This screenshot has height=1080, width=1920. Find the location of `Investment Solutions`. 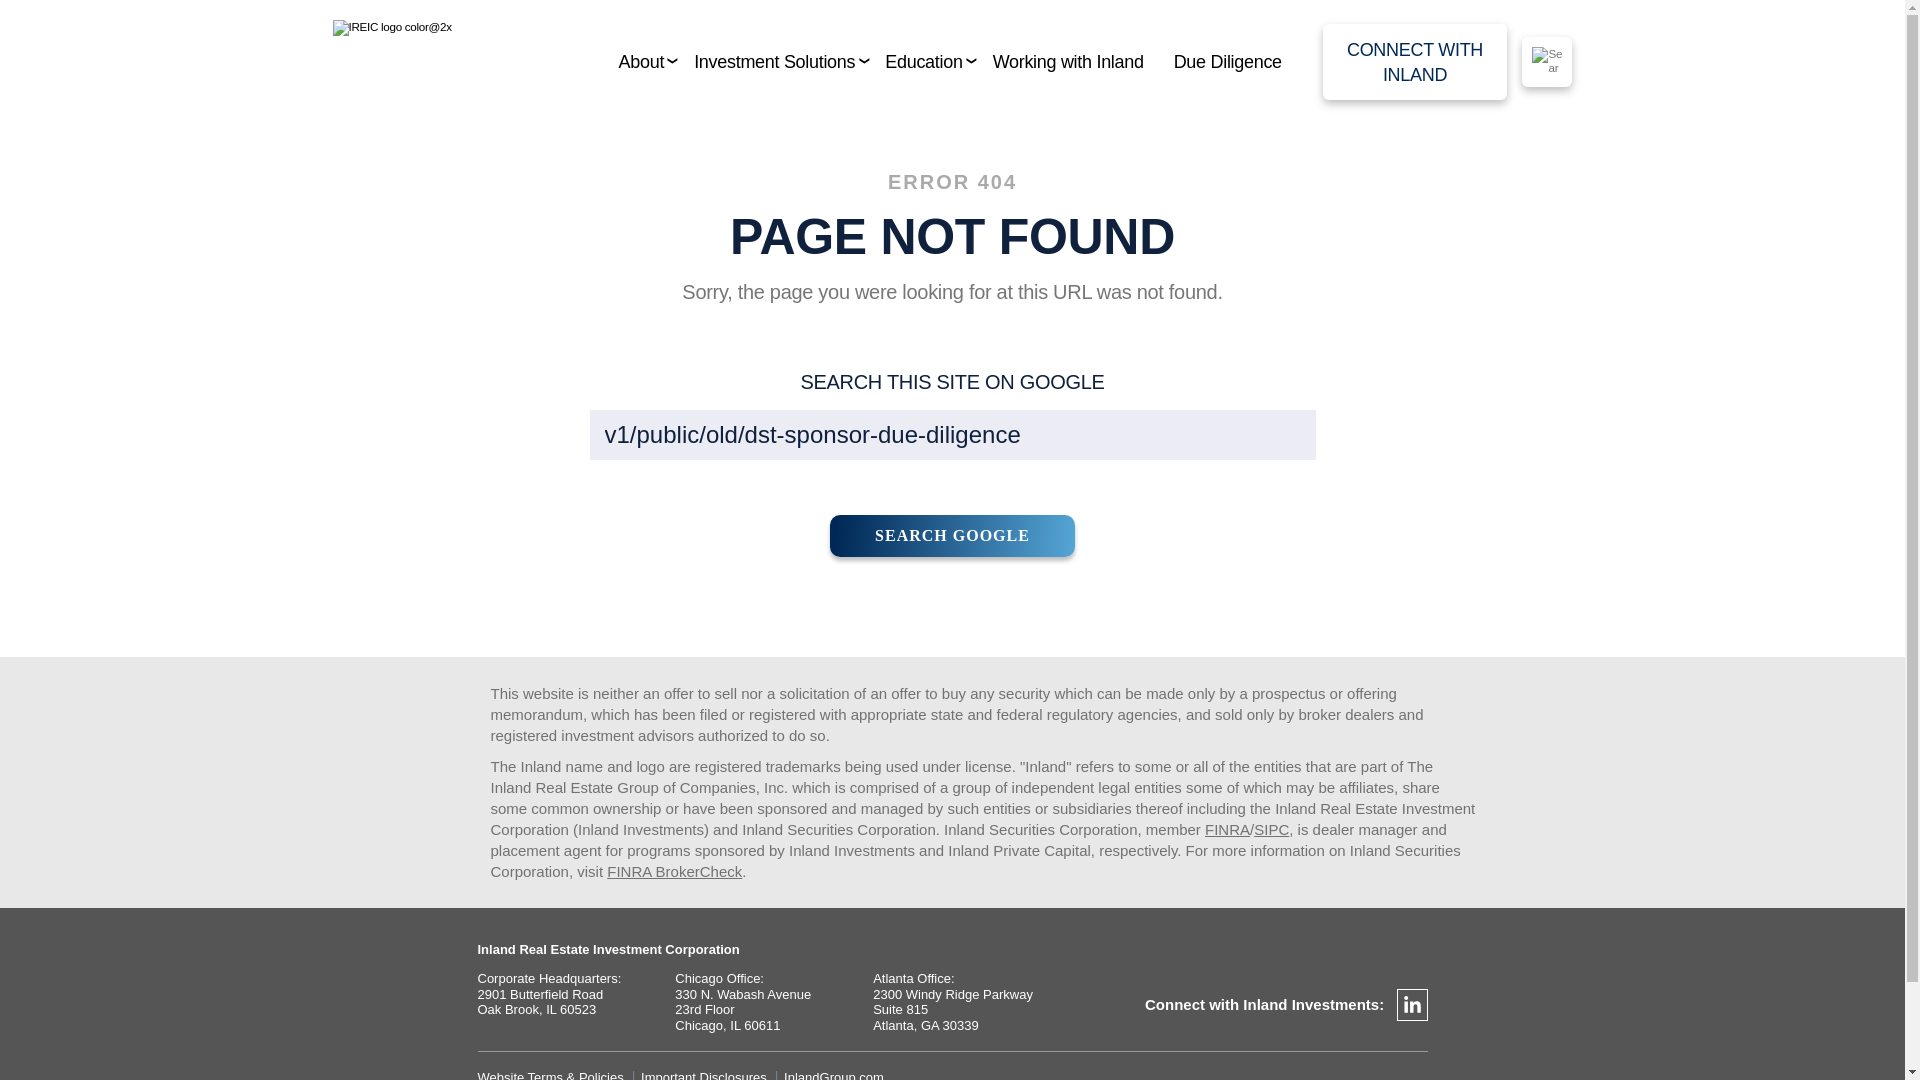

Investment Solutions is located at coordinates (774, 62).